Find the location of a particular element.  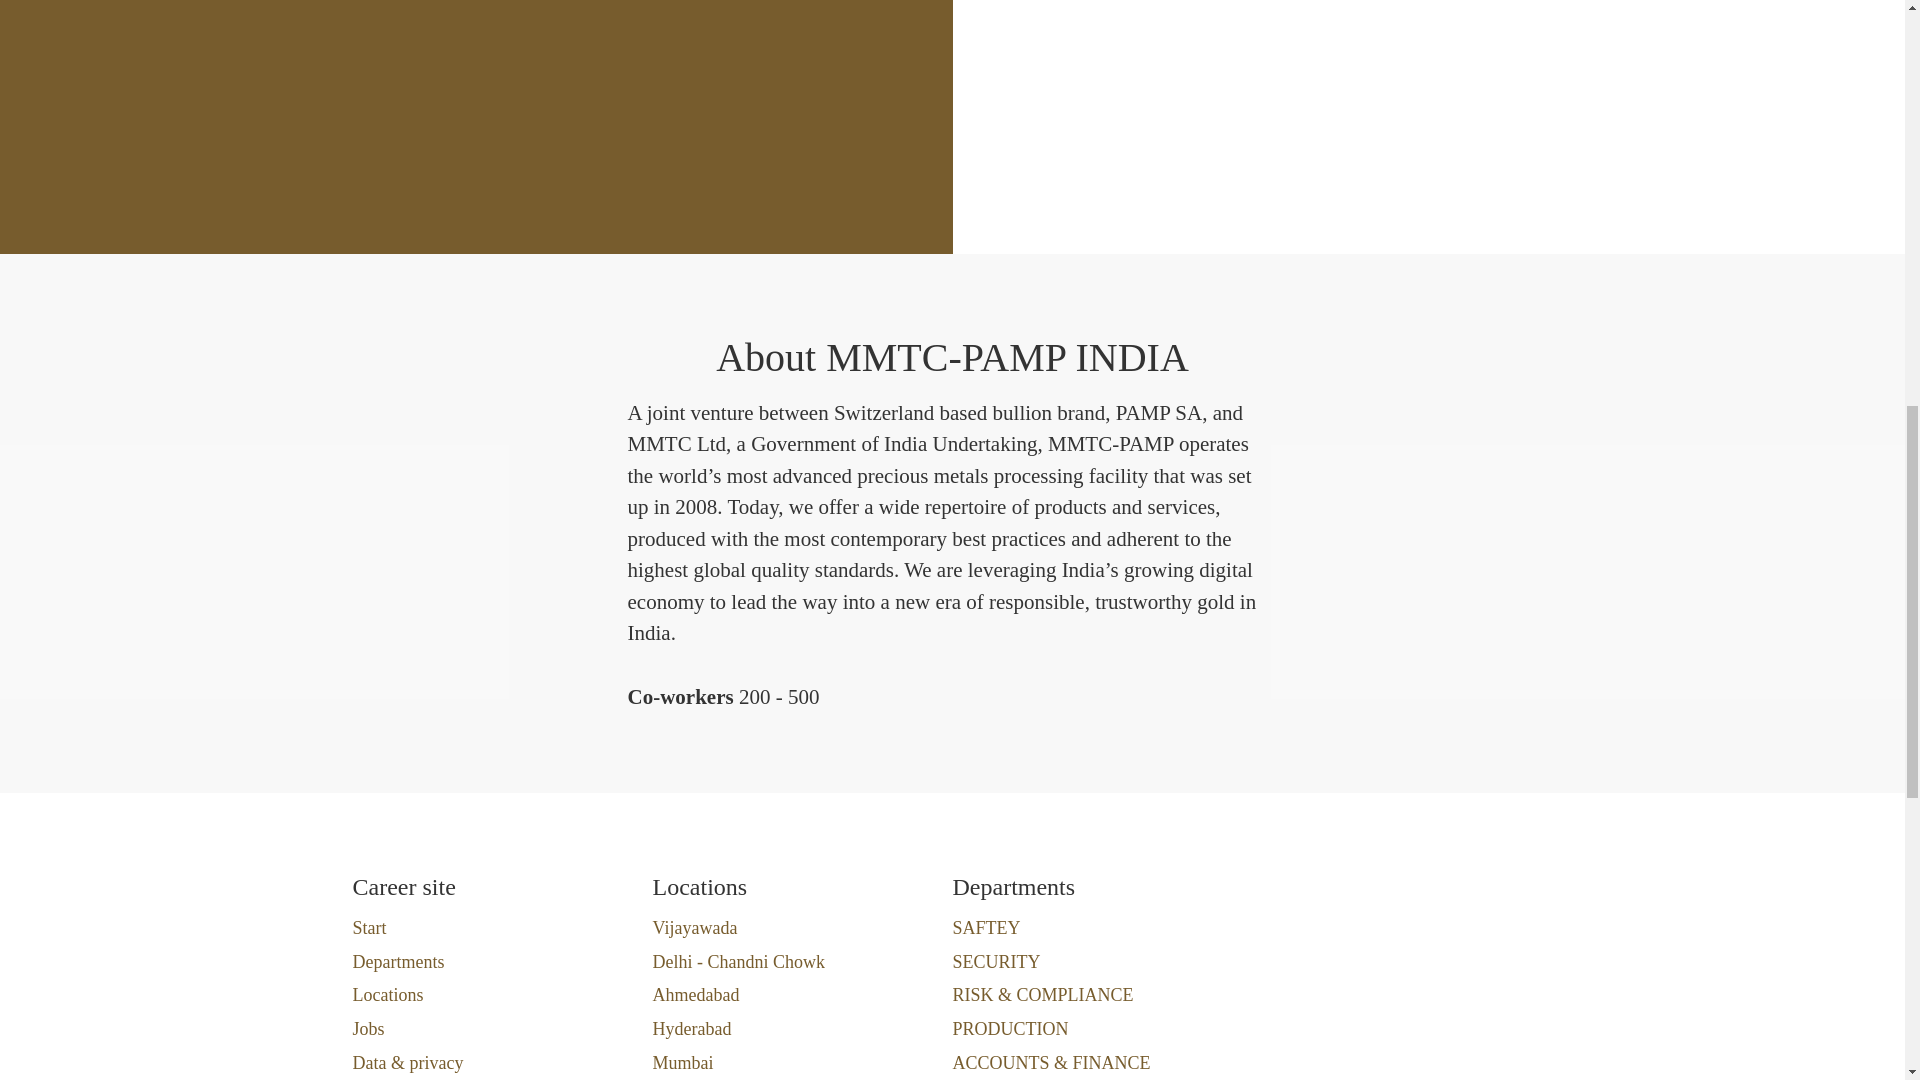

Start is located at coordinates (368, 927).